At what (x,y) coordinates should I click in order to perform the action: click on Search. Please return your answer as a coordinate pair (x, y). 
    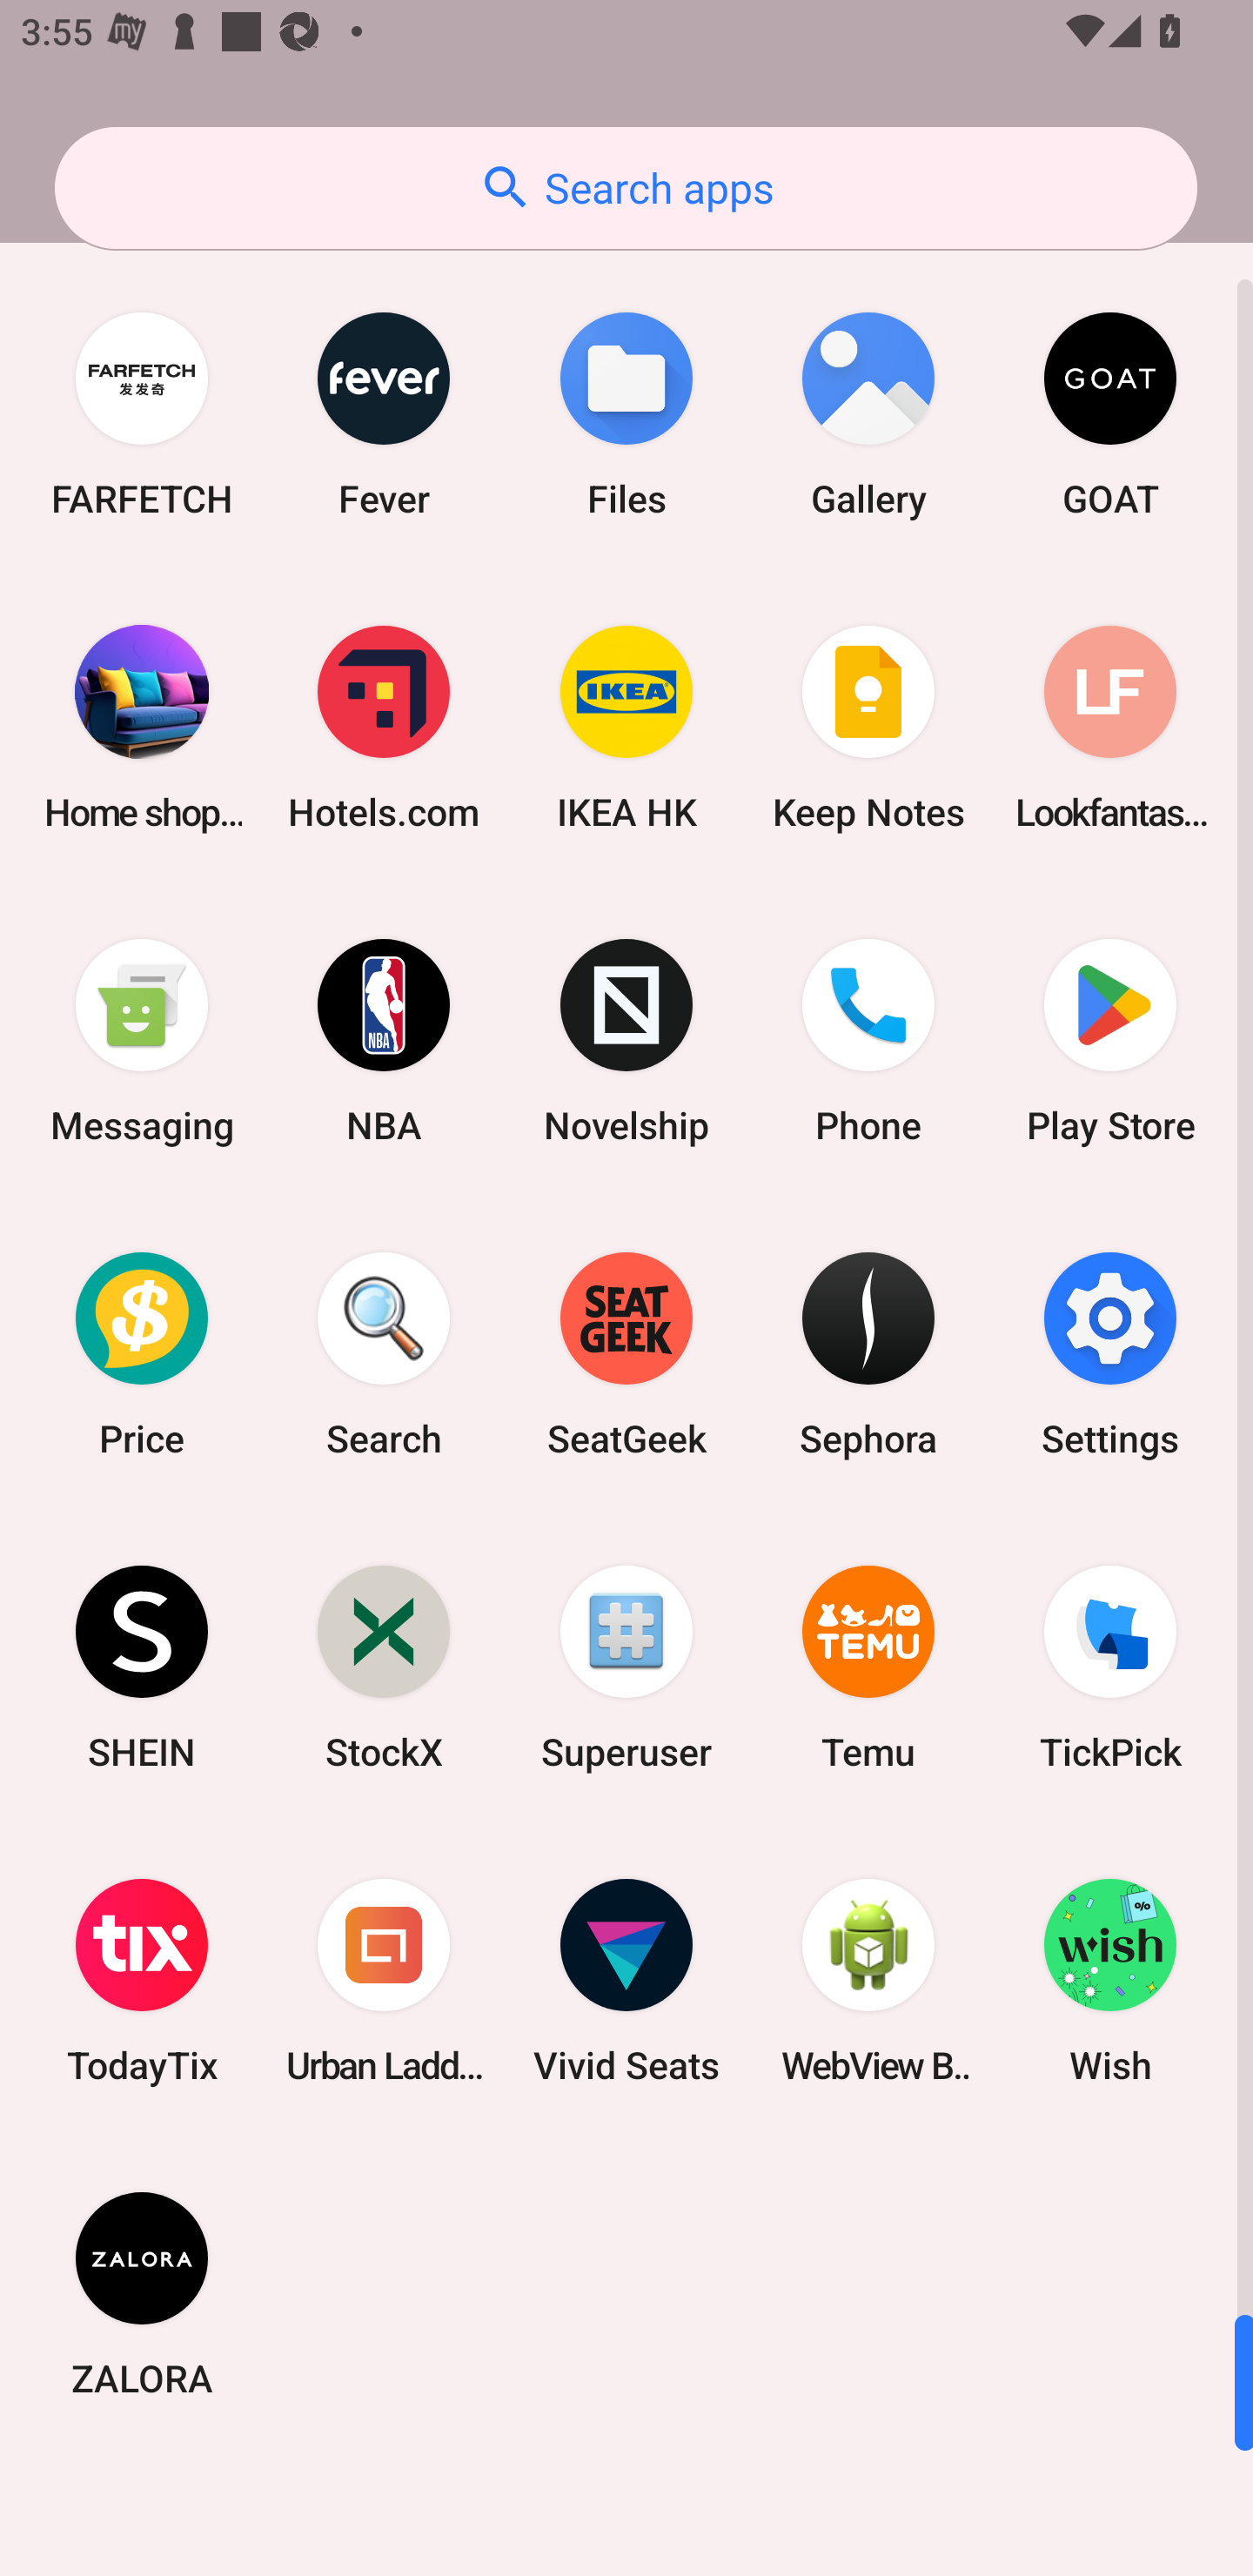
    Looking at the image, I should click on (384, 1353).